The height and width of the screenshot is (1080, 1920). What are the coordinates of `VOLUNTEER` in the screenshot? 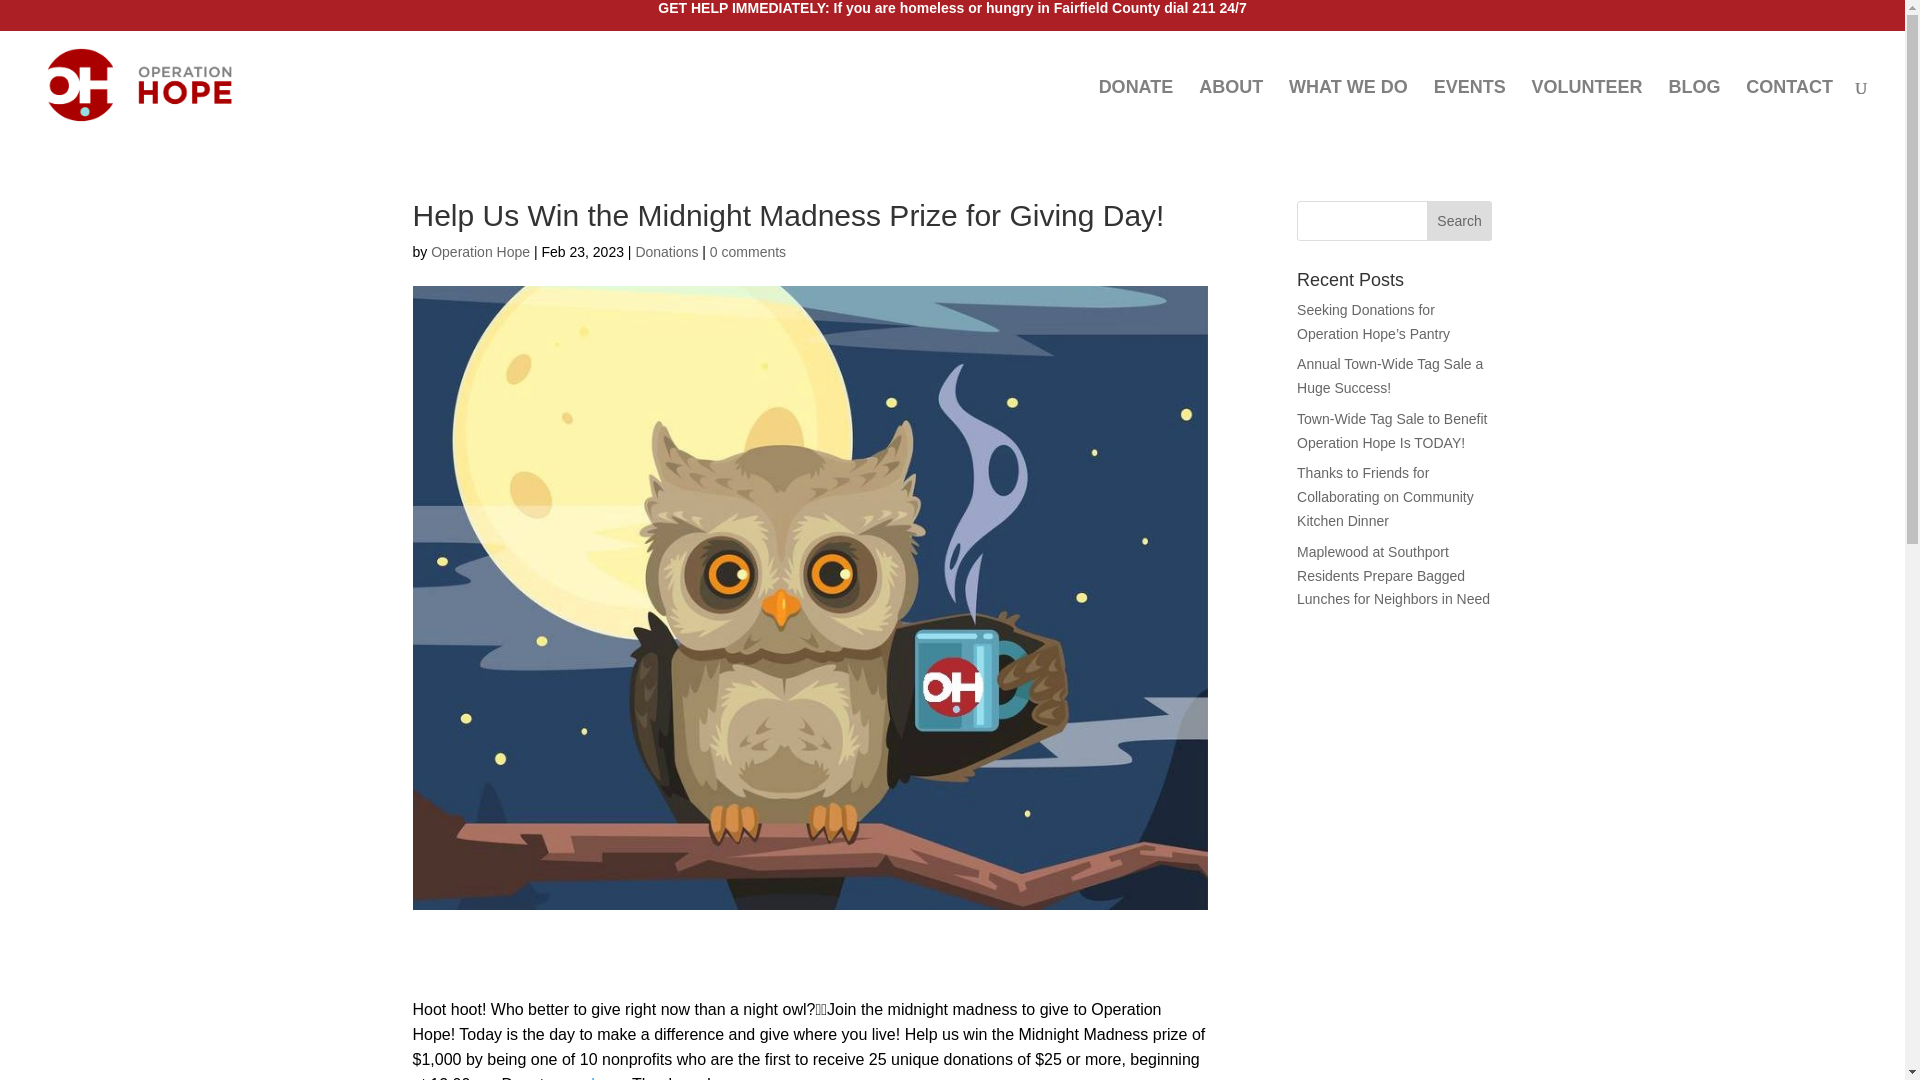 It's located at (1588, 110).